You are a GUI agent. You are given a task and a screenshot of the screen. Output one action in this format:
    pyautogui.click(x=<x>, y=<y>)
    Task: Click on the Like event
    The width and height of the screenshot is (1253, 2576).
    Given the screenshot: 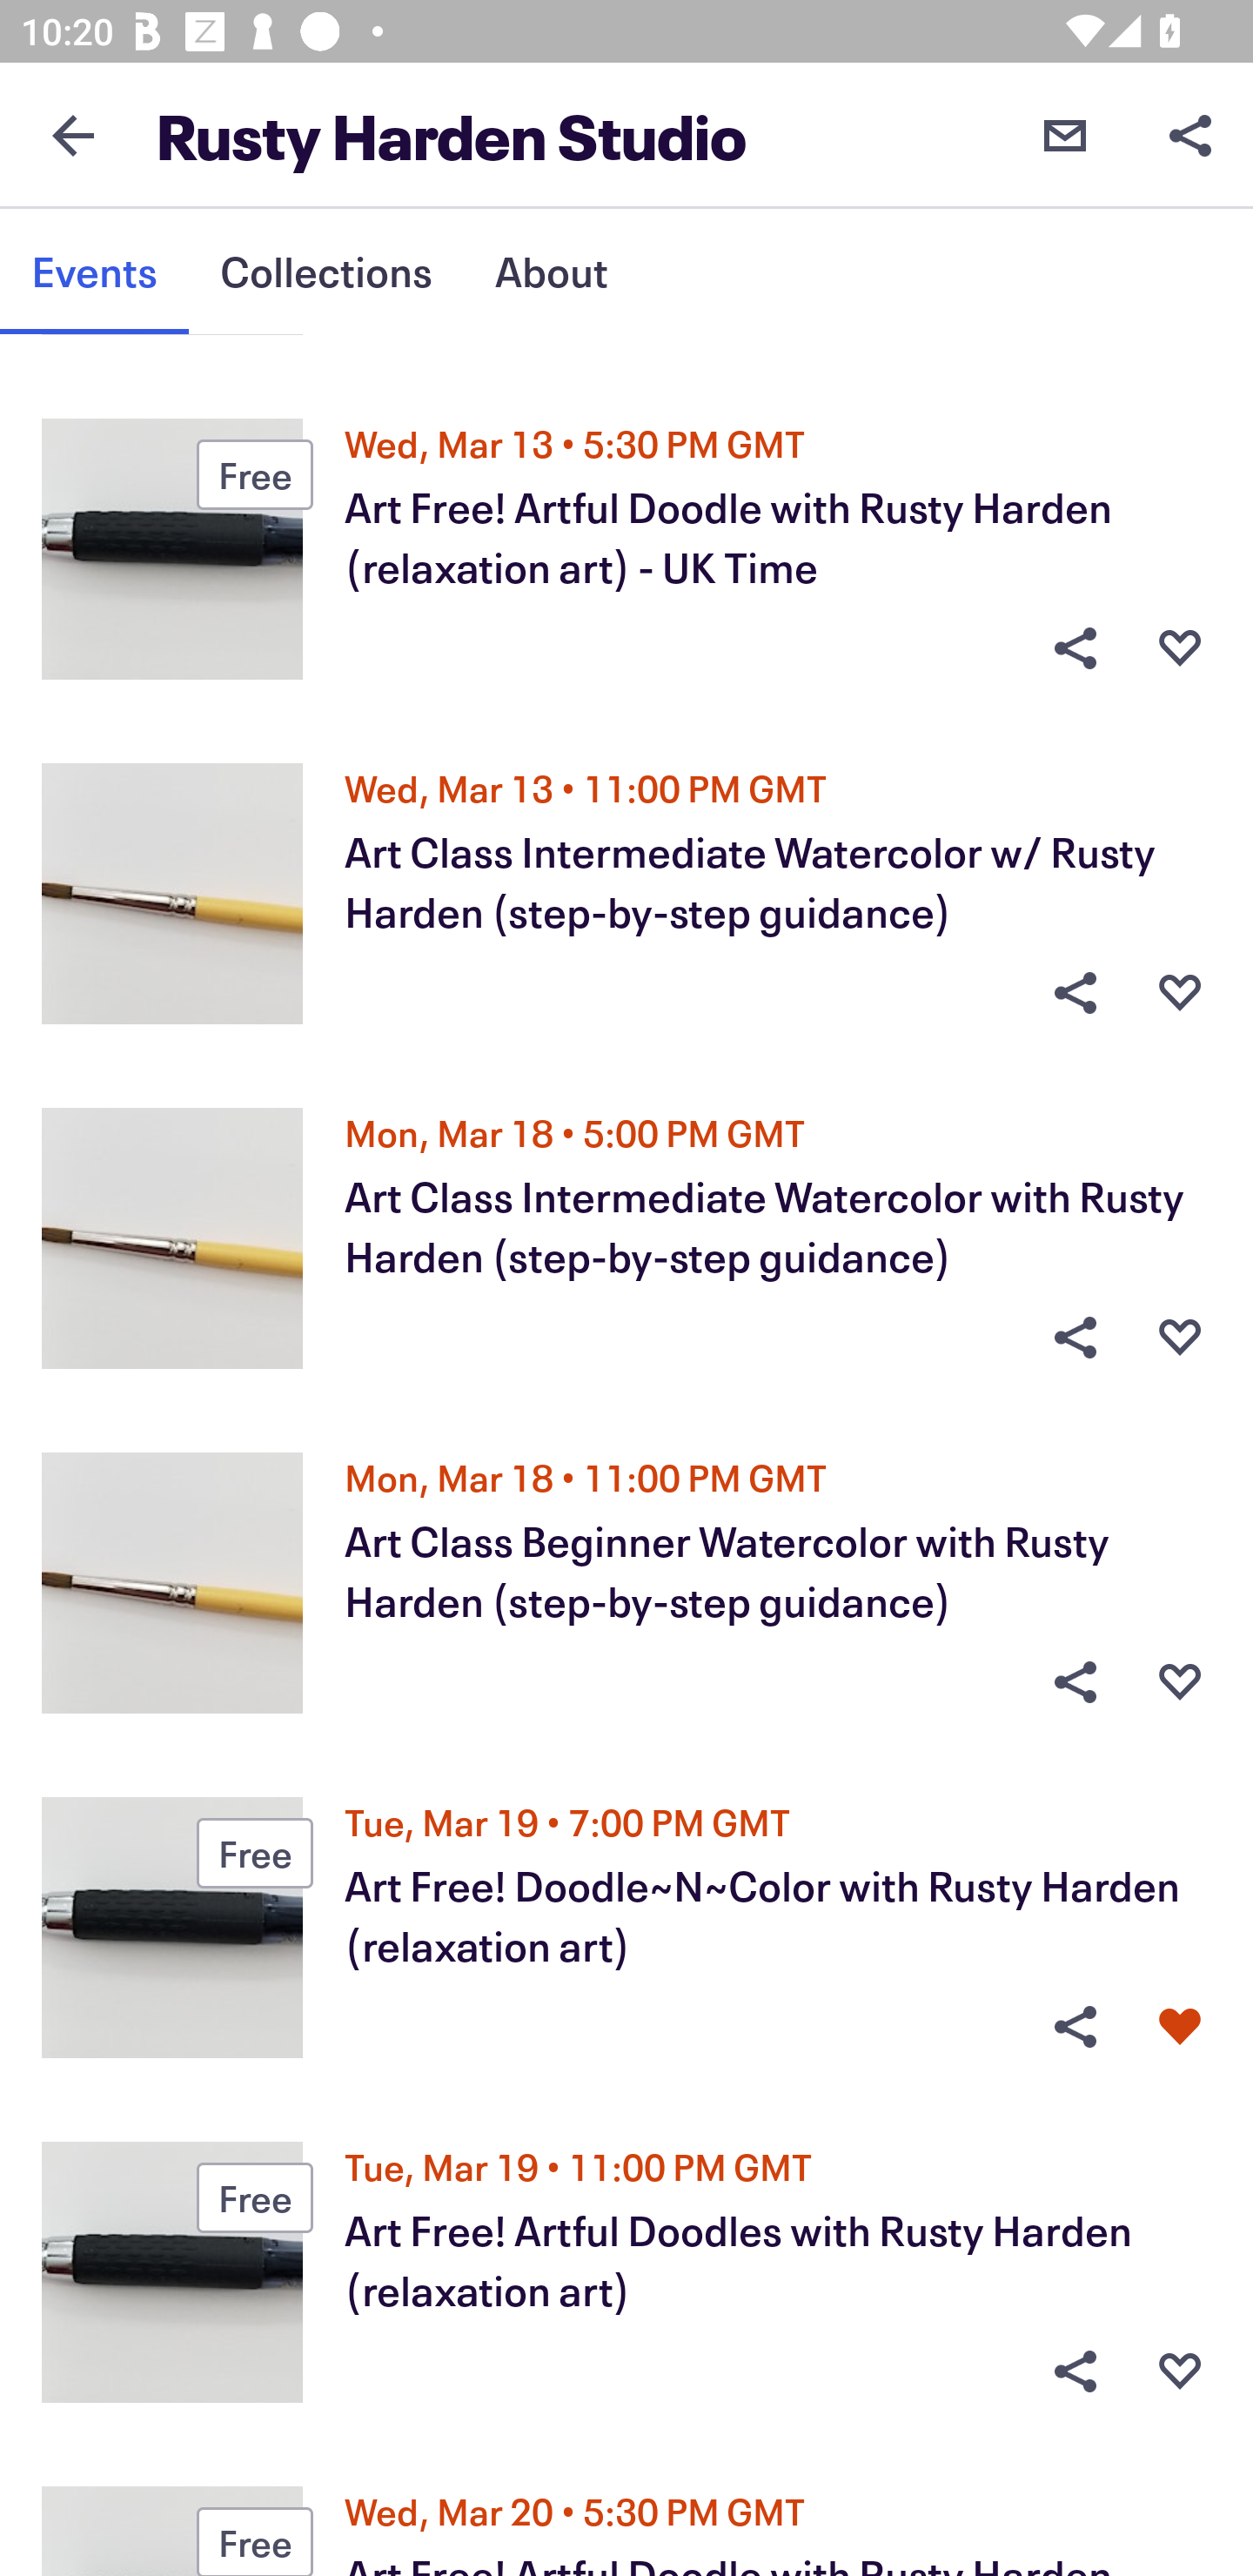 What is the action you would take?
    pyautogui.click(x=1180, y=649)
    